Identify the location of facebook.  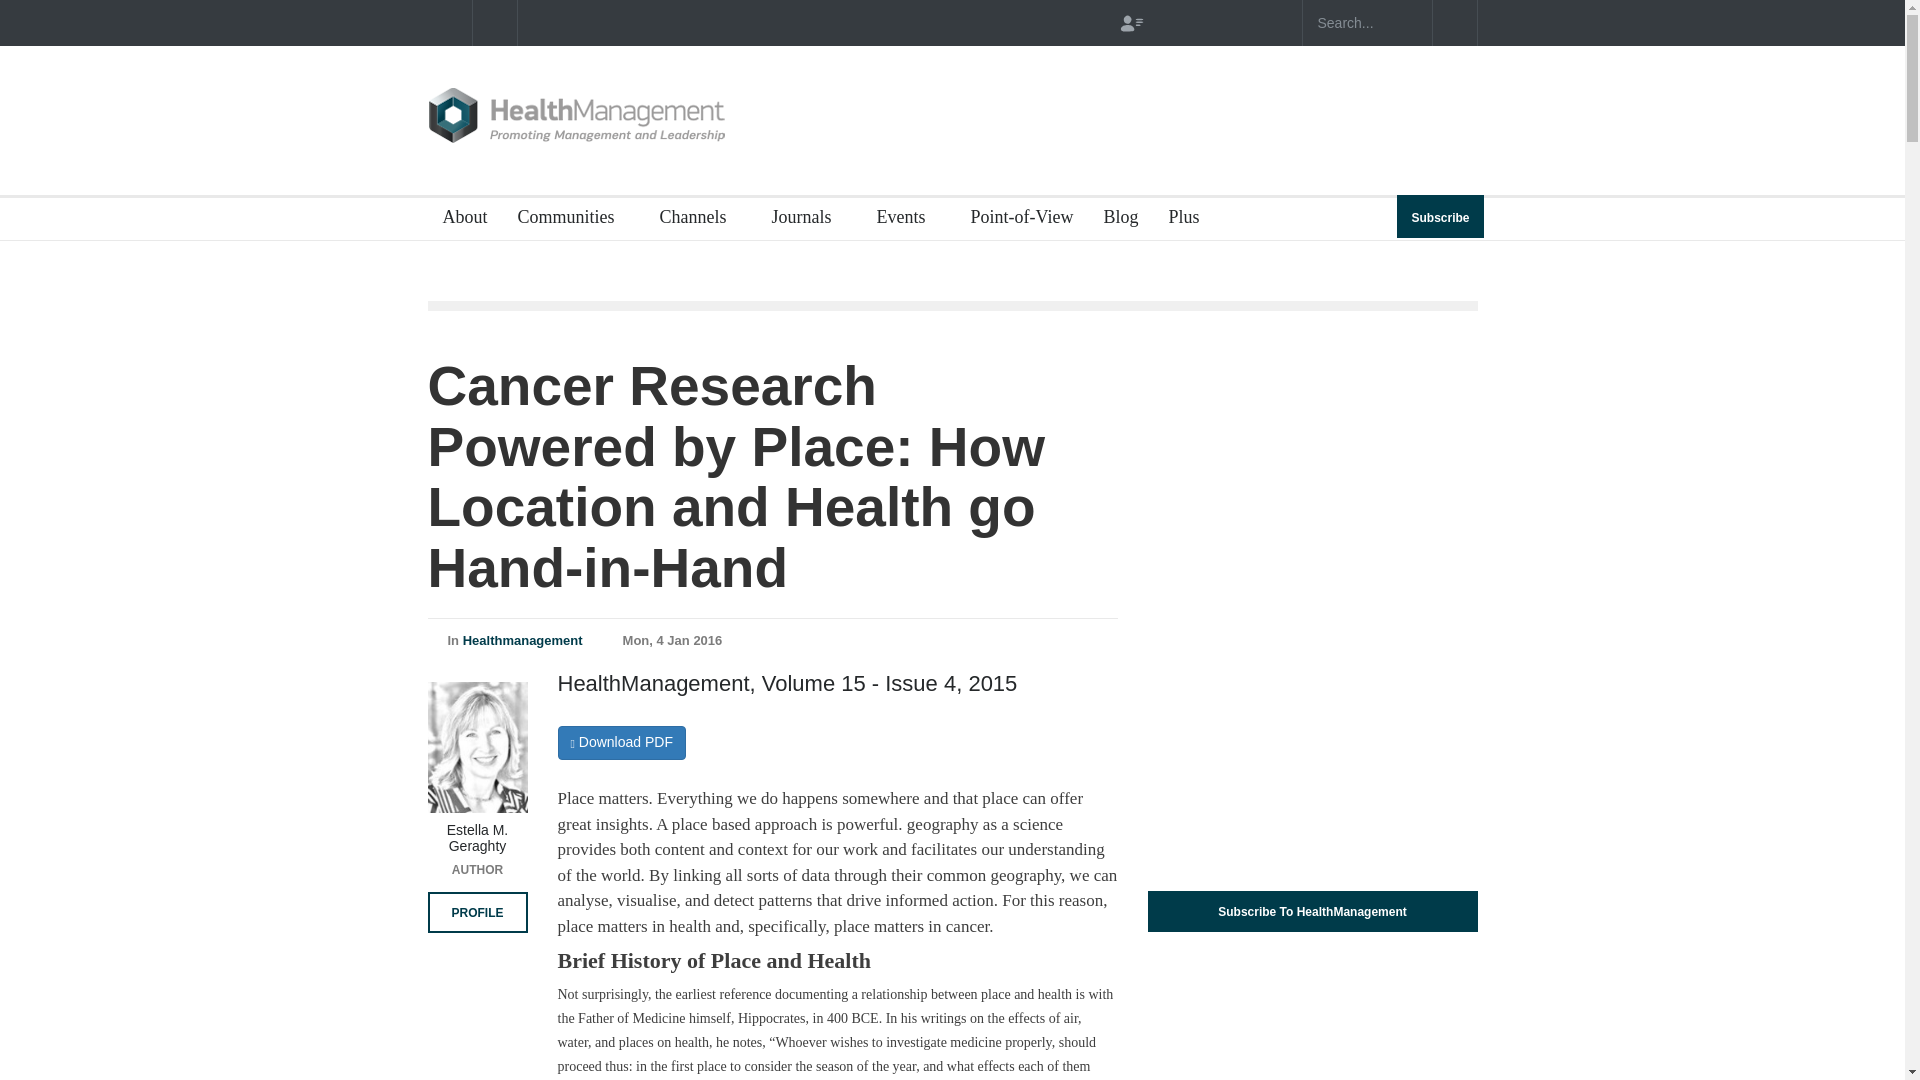
(1200, 22).